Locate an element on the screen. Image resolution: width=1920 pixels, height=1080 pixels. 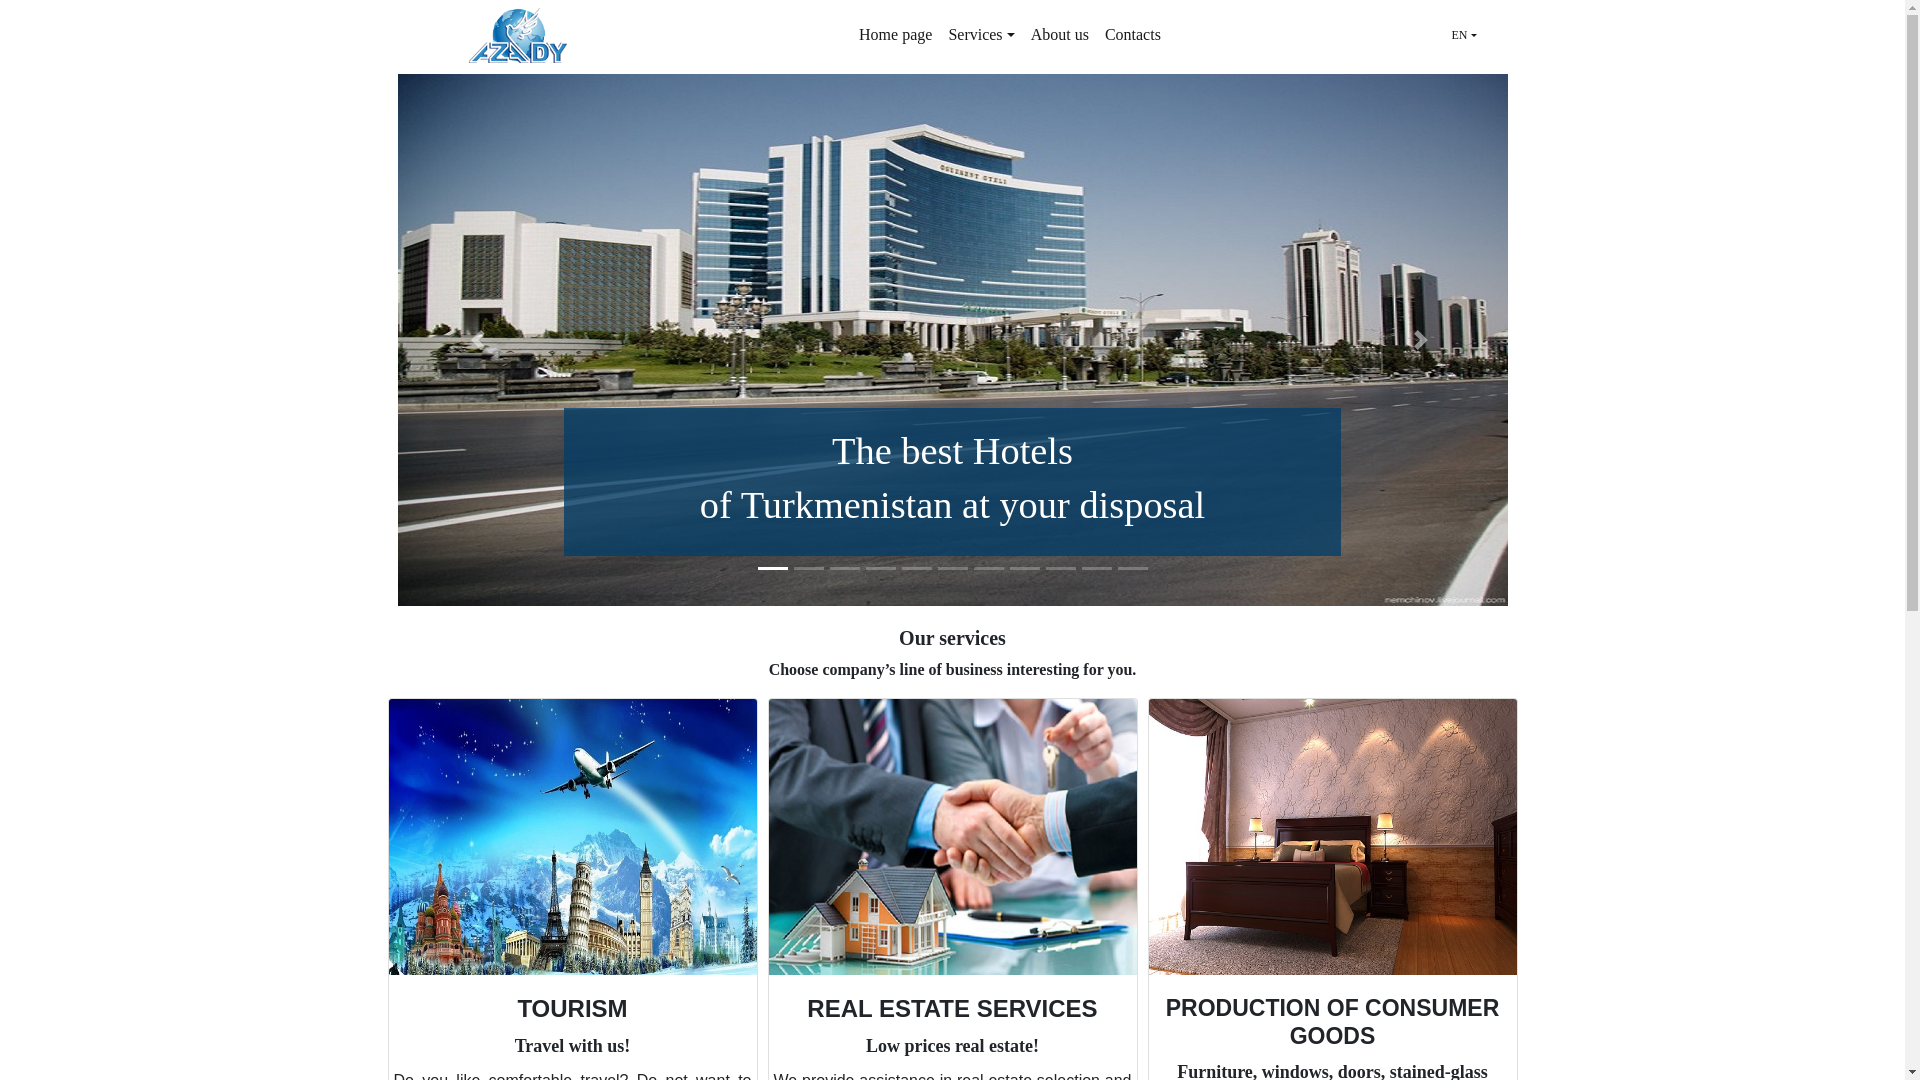
EN is located at coordinates (1464, 34).